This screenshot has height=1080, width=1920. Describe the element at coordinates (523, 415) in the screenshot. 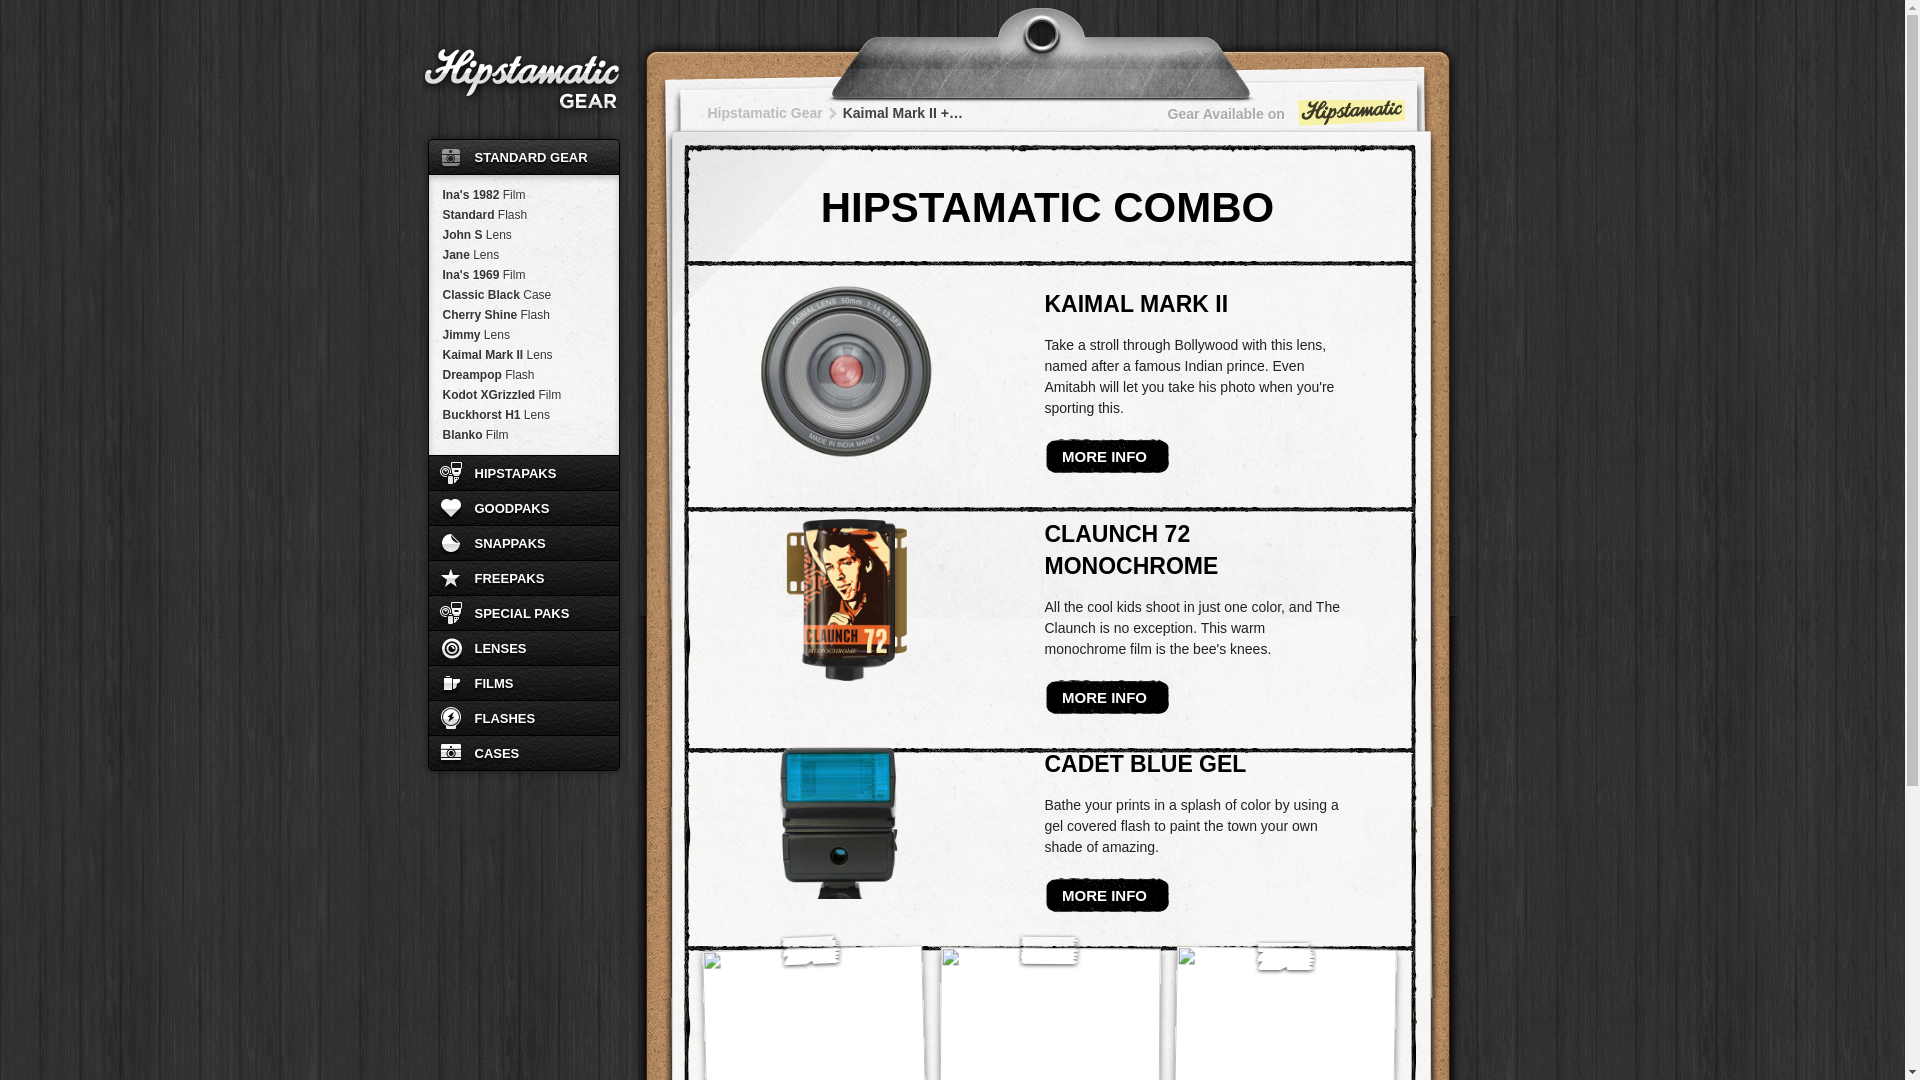

I see `Buckhorst H1 Lens` at that location.